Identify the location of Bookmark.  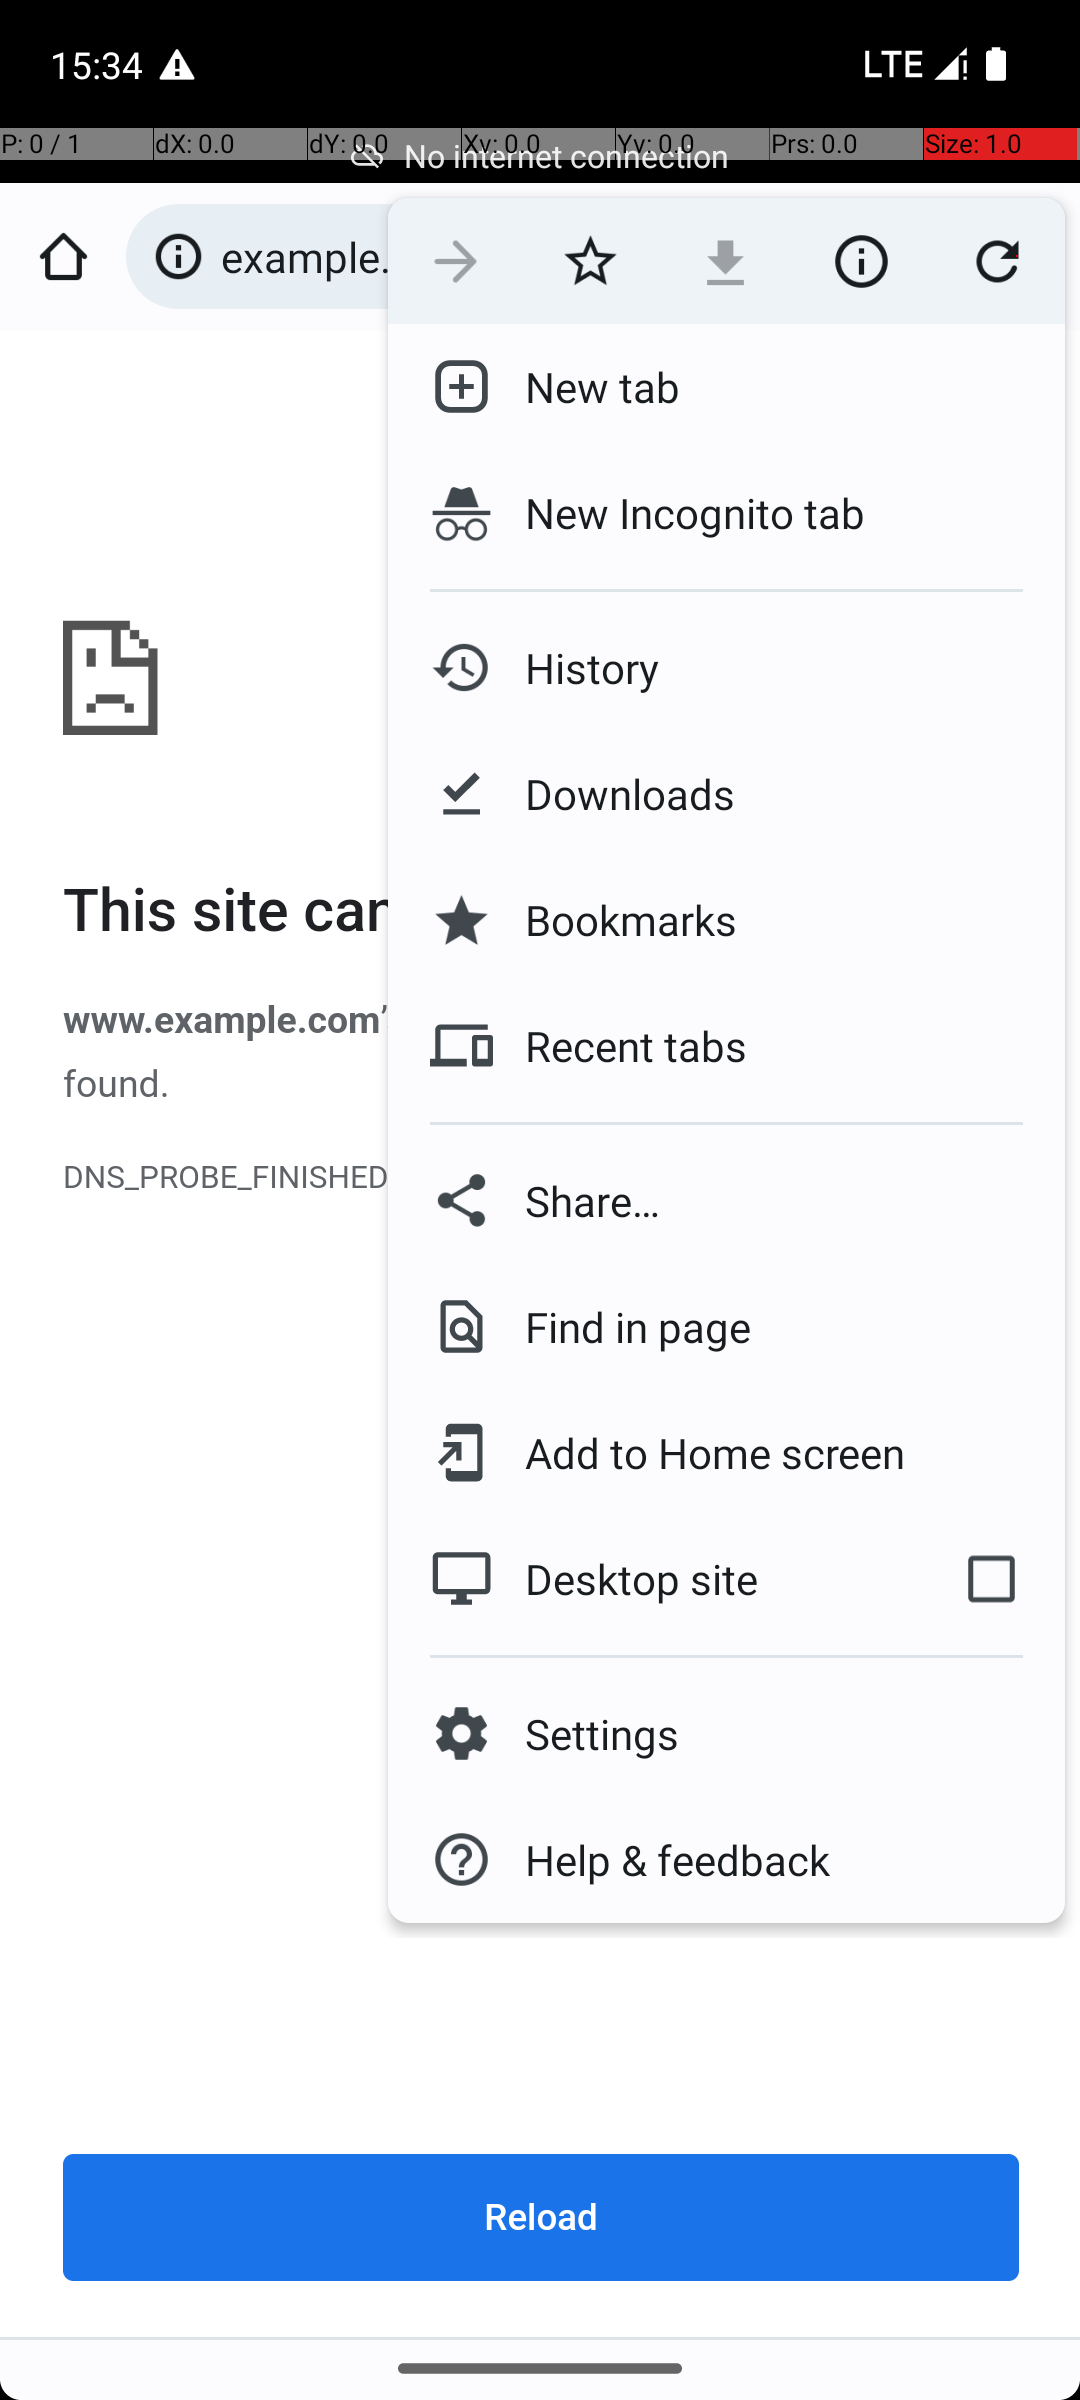
(590, 261).